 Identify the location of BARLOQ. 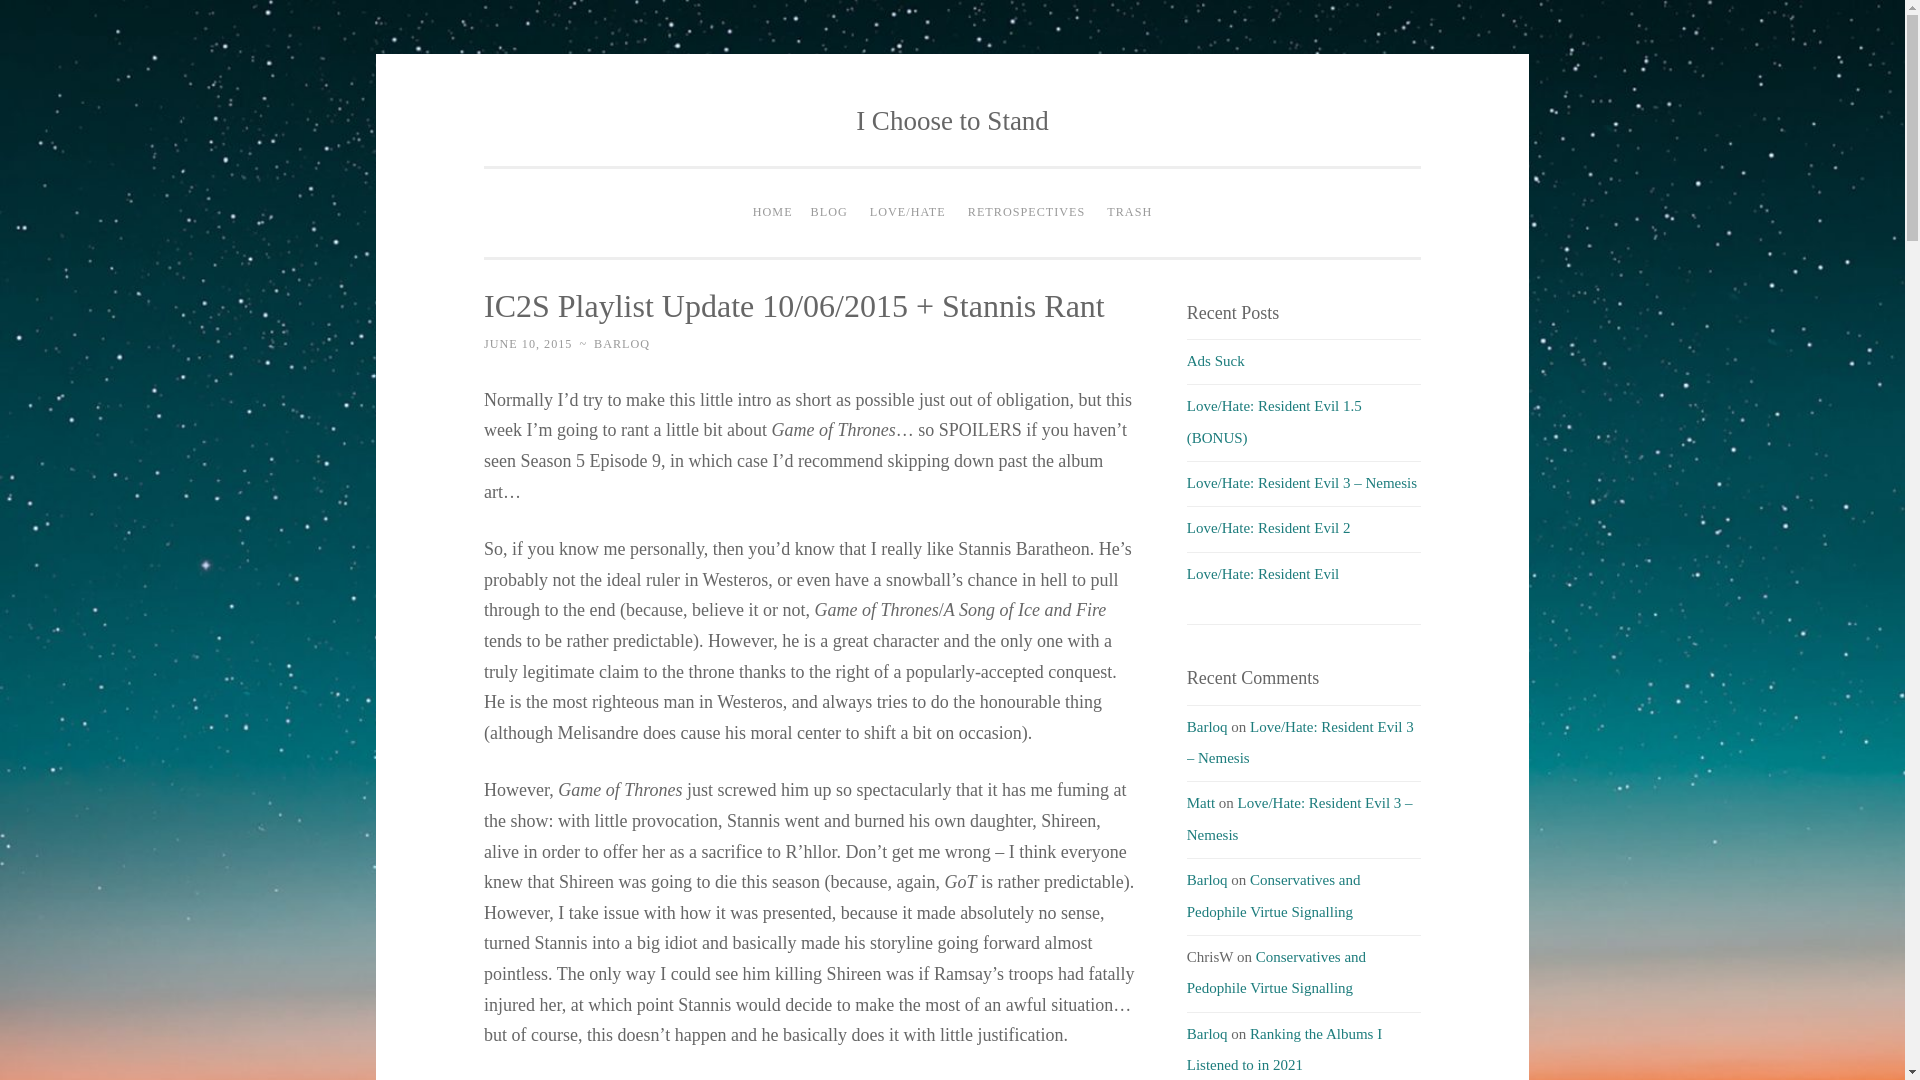
(622, 344).